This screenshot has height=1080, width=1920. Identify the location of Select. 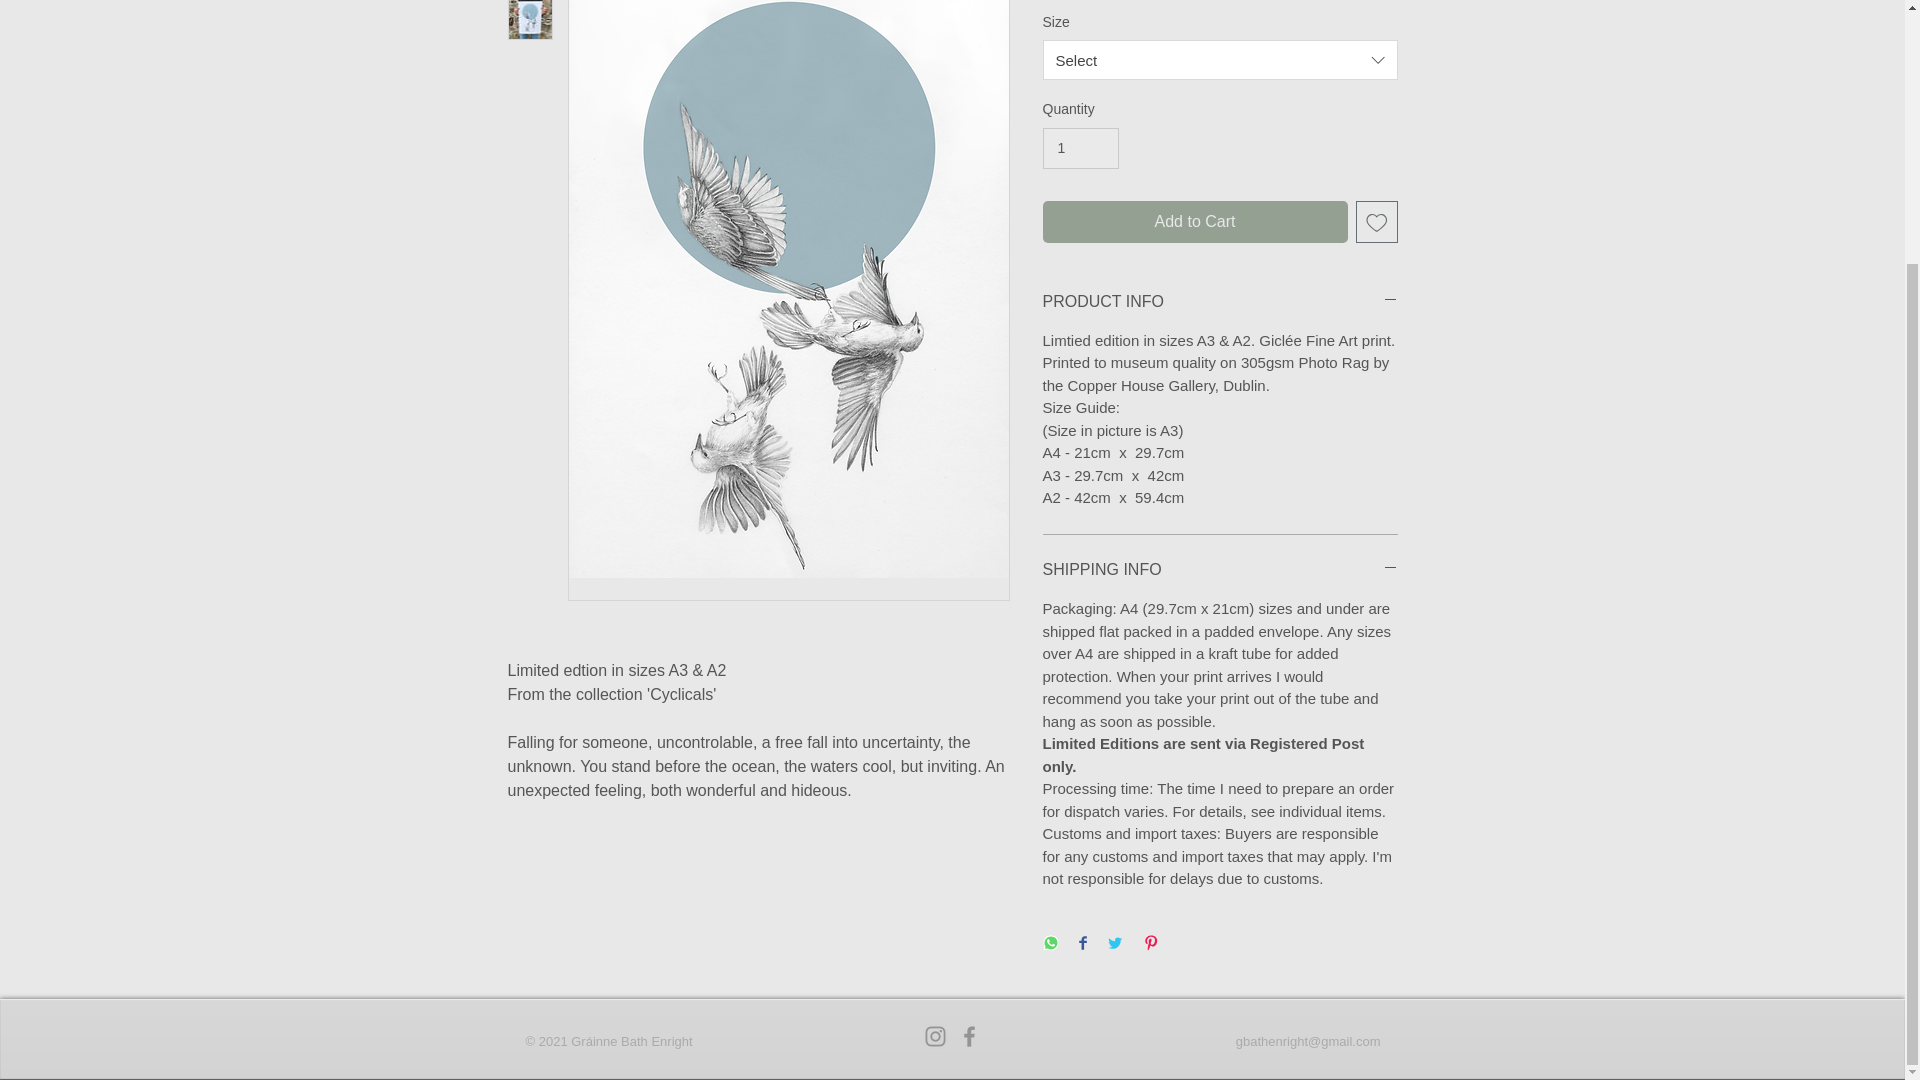
(1220, 59).